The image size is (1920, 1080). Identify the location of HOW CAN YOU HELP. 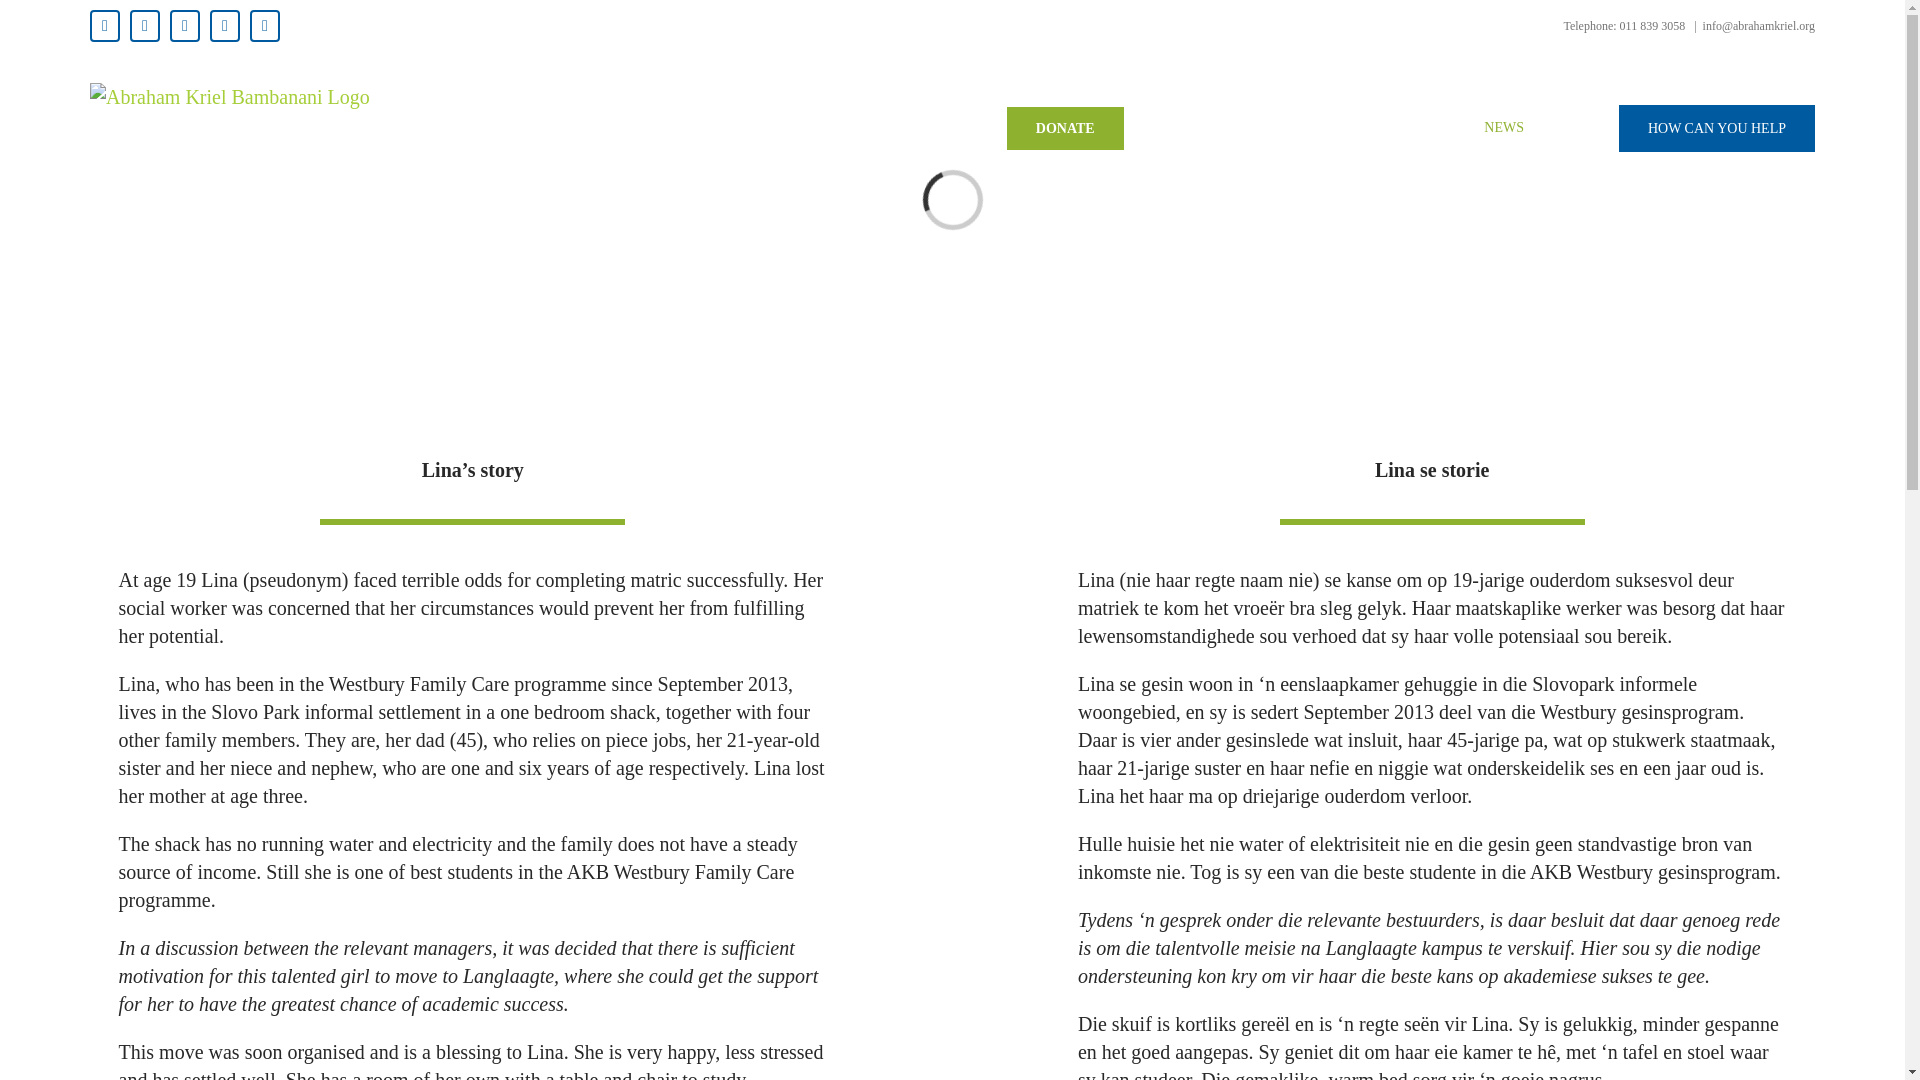
(1716, 128).